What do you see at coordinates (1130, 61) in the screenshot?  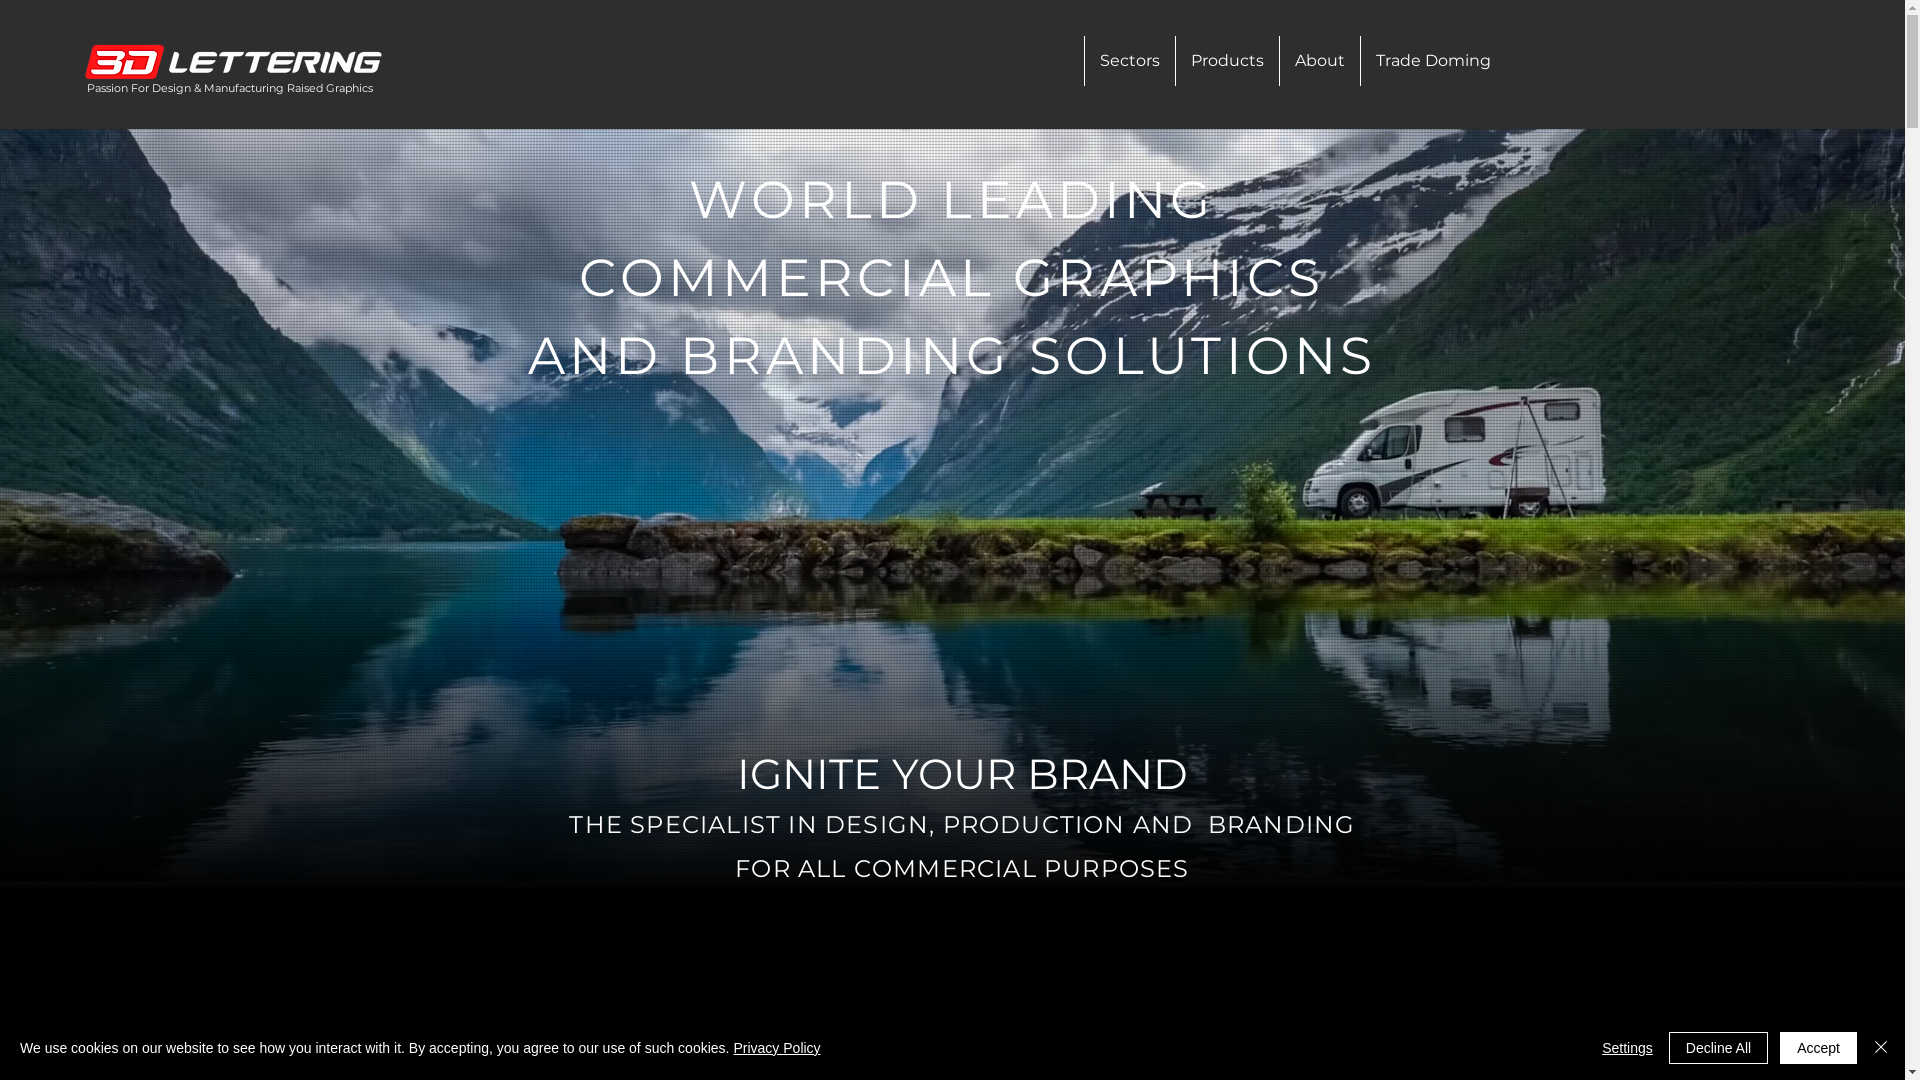 I see `Sectors` at bounding box center [1130, 61].